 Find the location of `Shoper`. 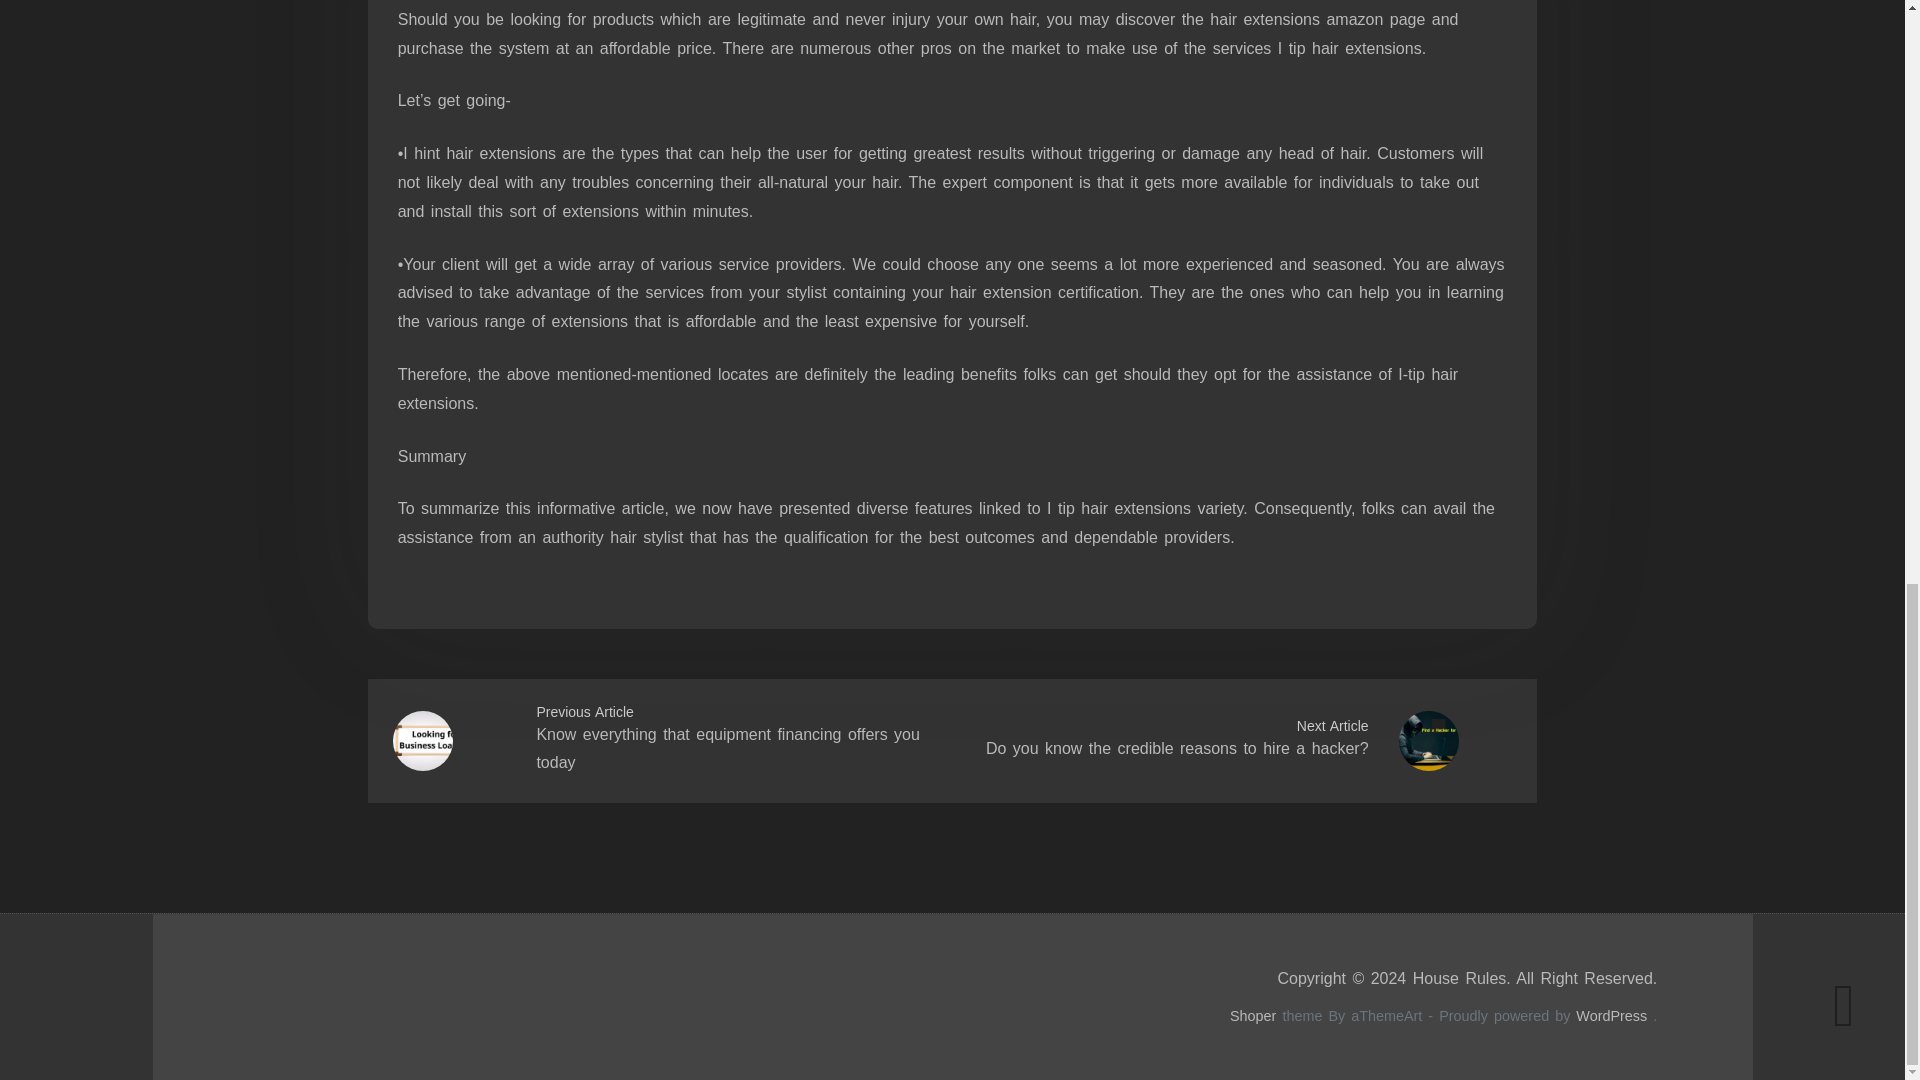

Shoper is located at coordinates (1253, 1015).